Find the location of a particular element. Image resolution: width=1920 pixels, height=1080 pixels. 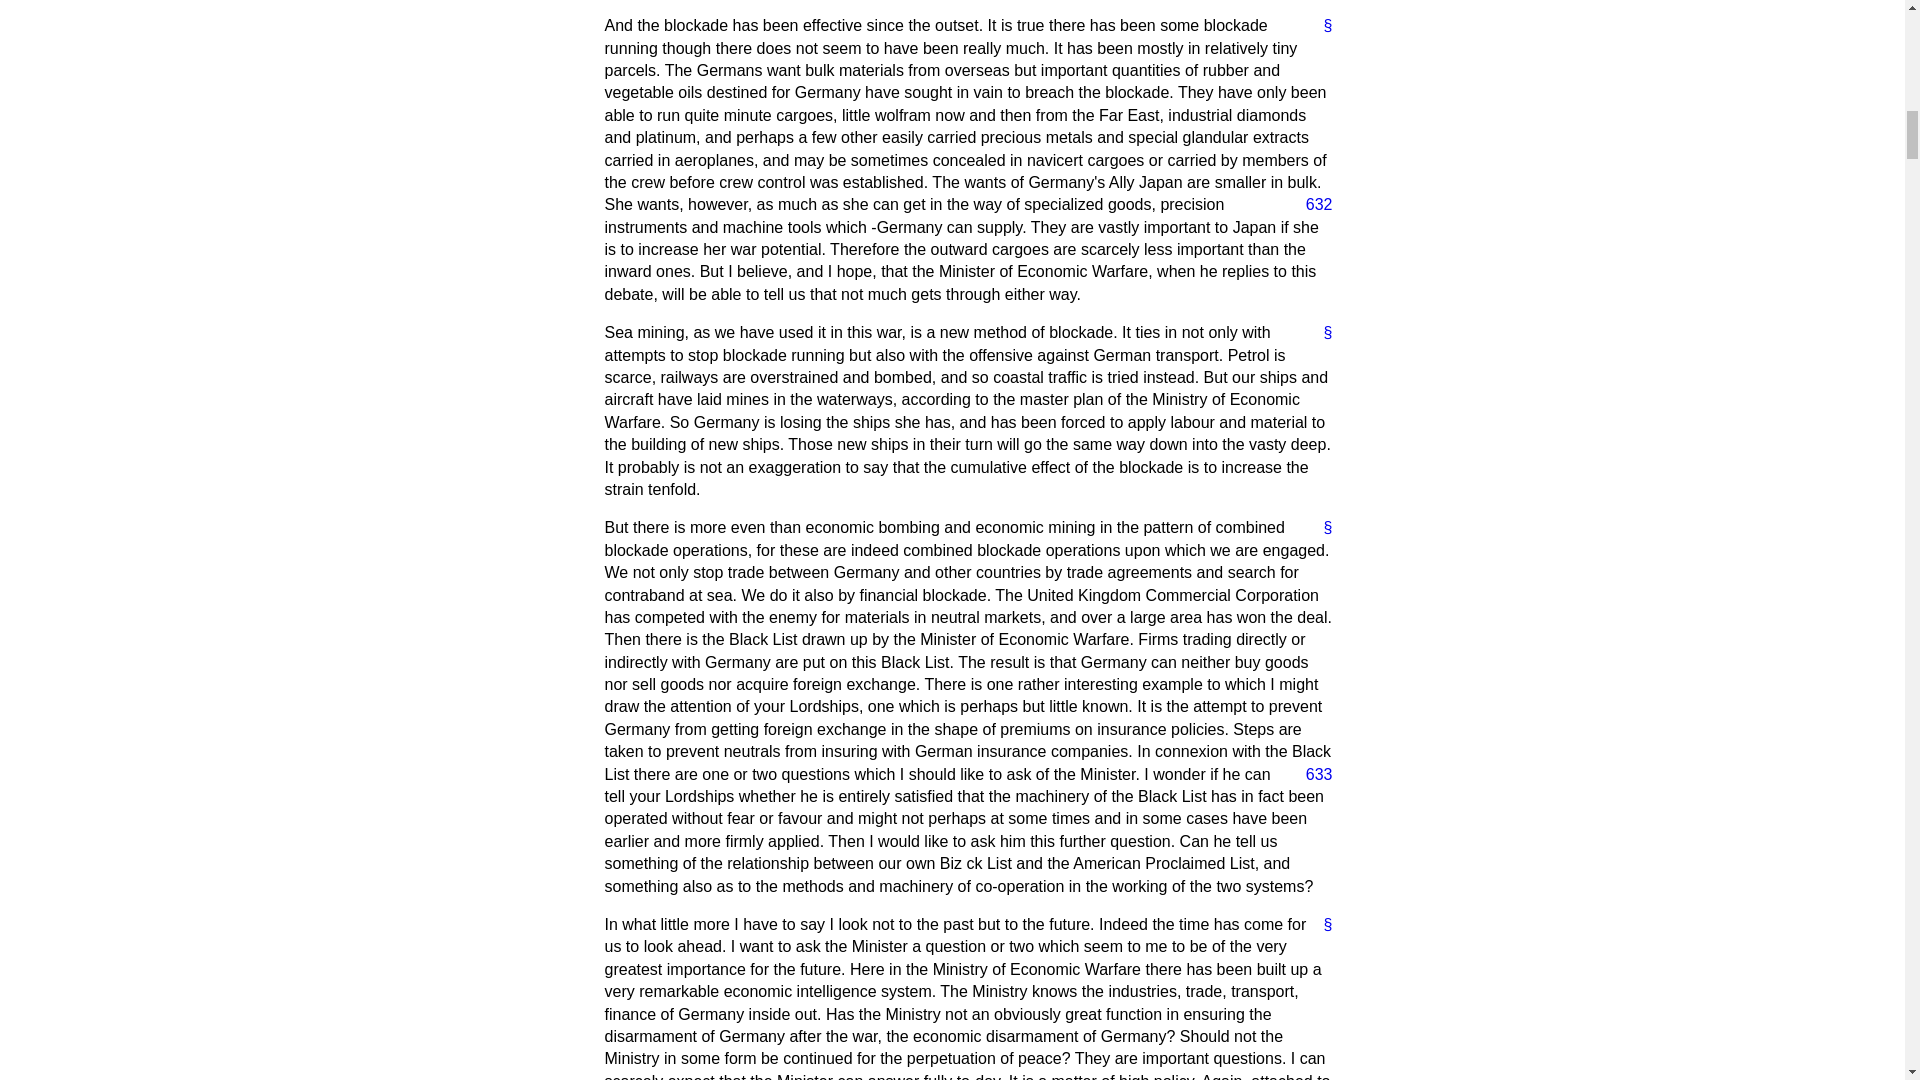

Link to this contribution is located at coordinates (1320, 528).